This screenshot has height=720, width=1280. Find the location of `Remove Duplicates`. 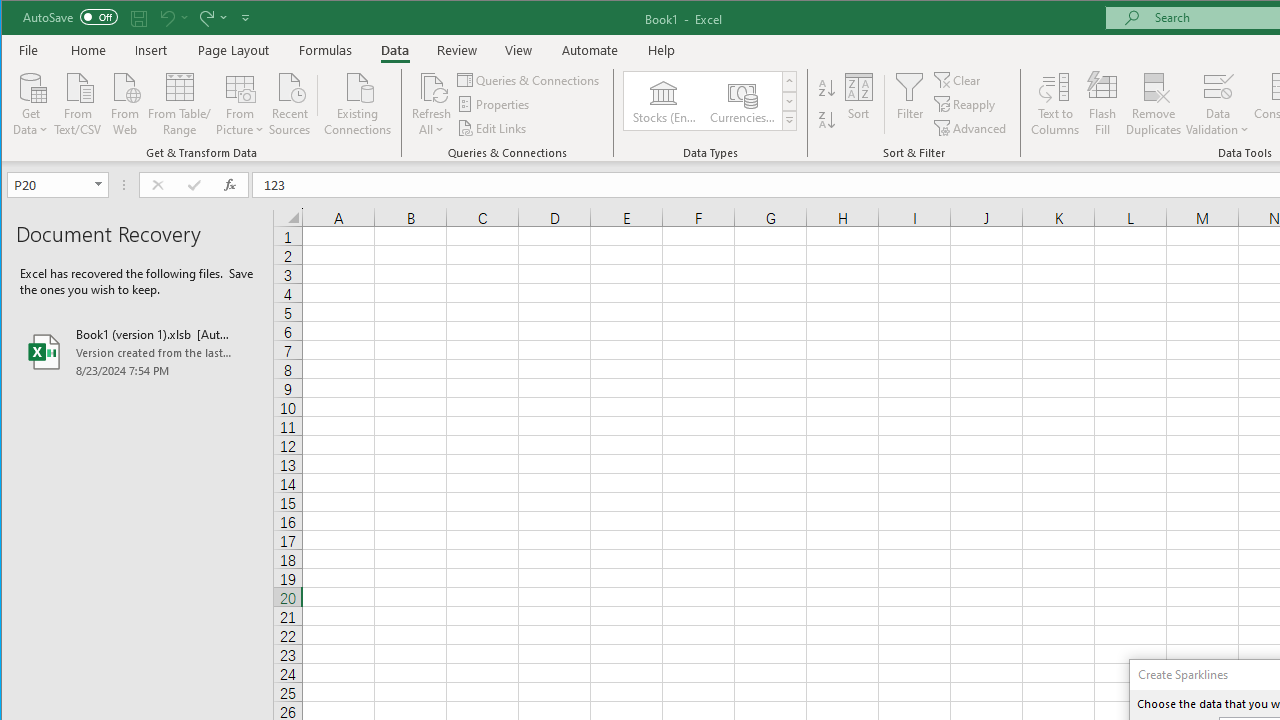

Remove Duplicates is located at coordinates (1154, 104).